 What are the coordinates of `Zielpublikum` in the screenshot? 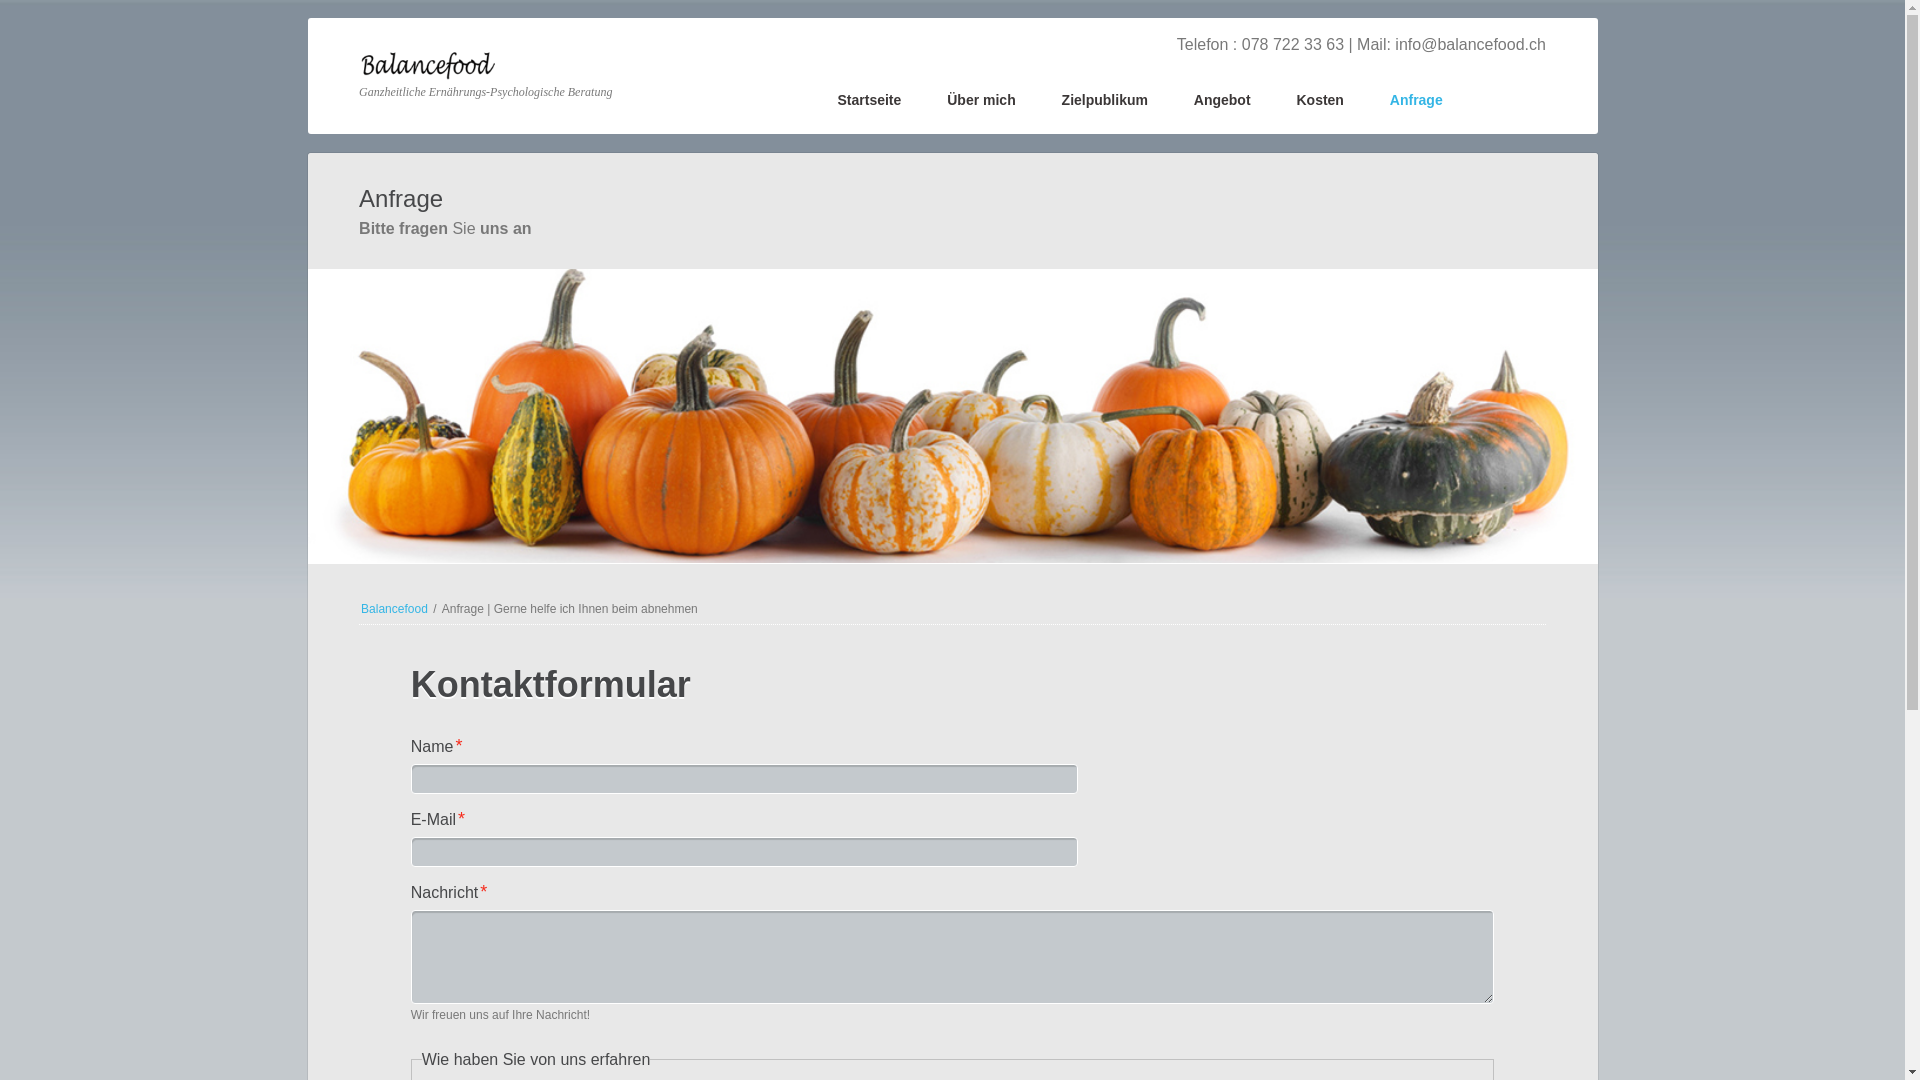 It's located at (1105, 102).